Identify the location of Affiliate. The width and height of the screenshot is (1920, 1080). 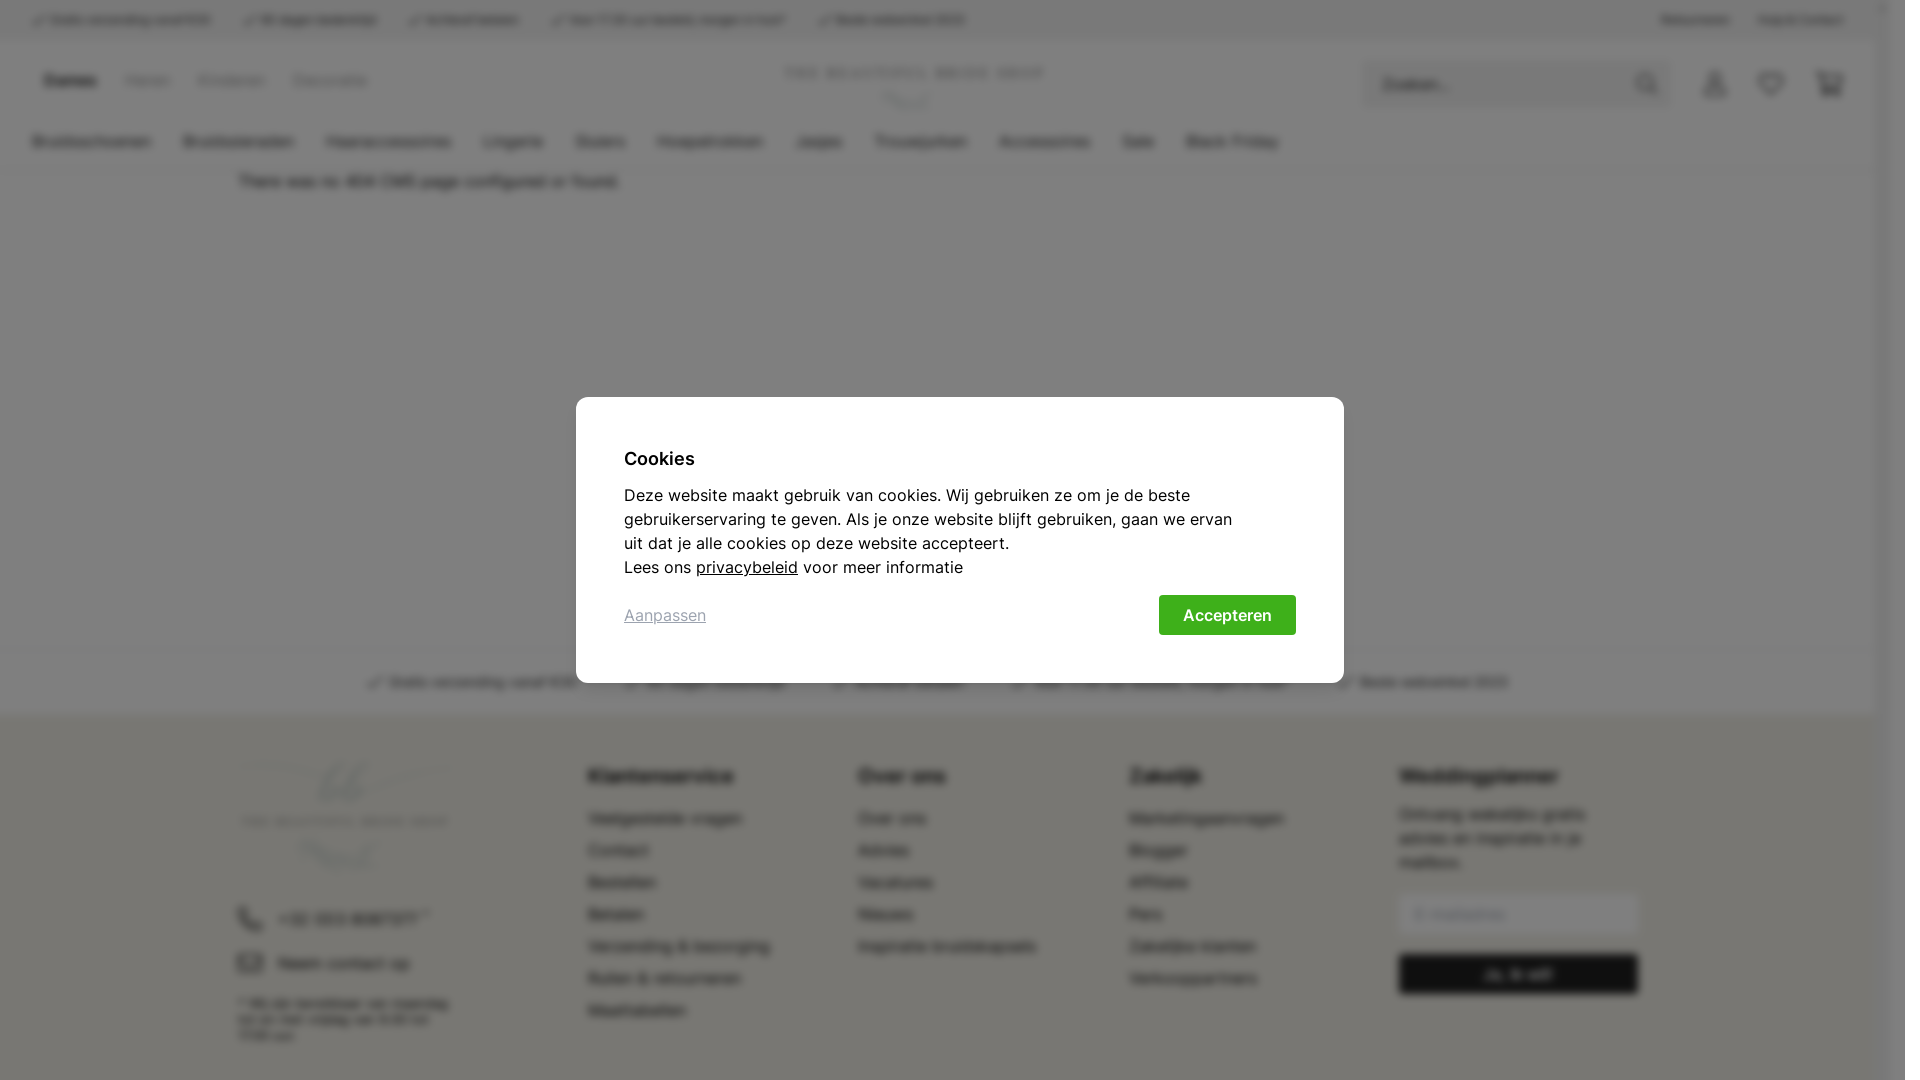
(1158, 882).